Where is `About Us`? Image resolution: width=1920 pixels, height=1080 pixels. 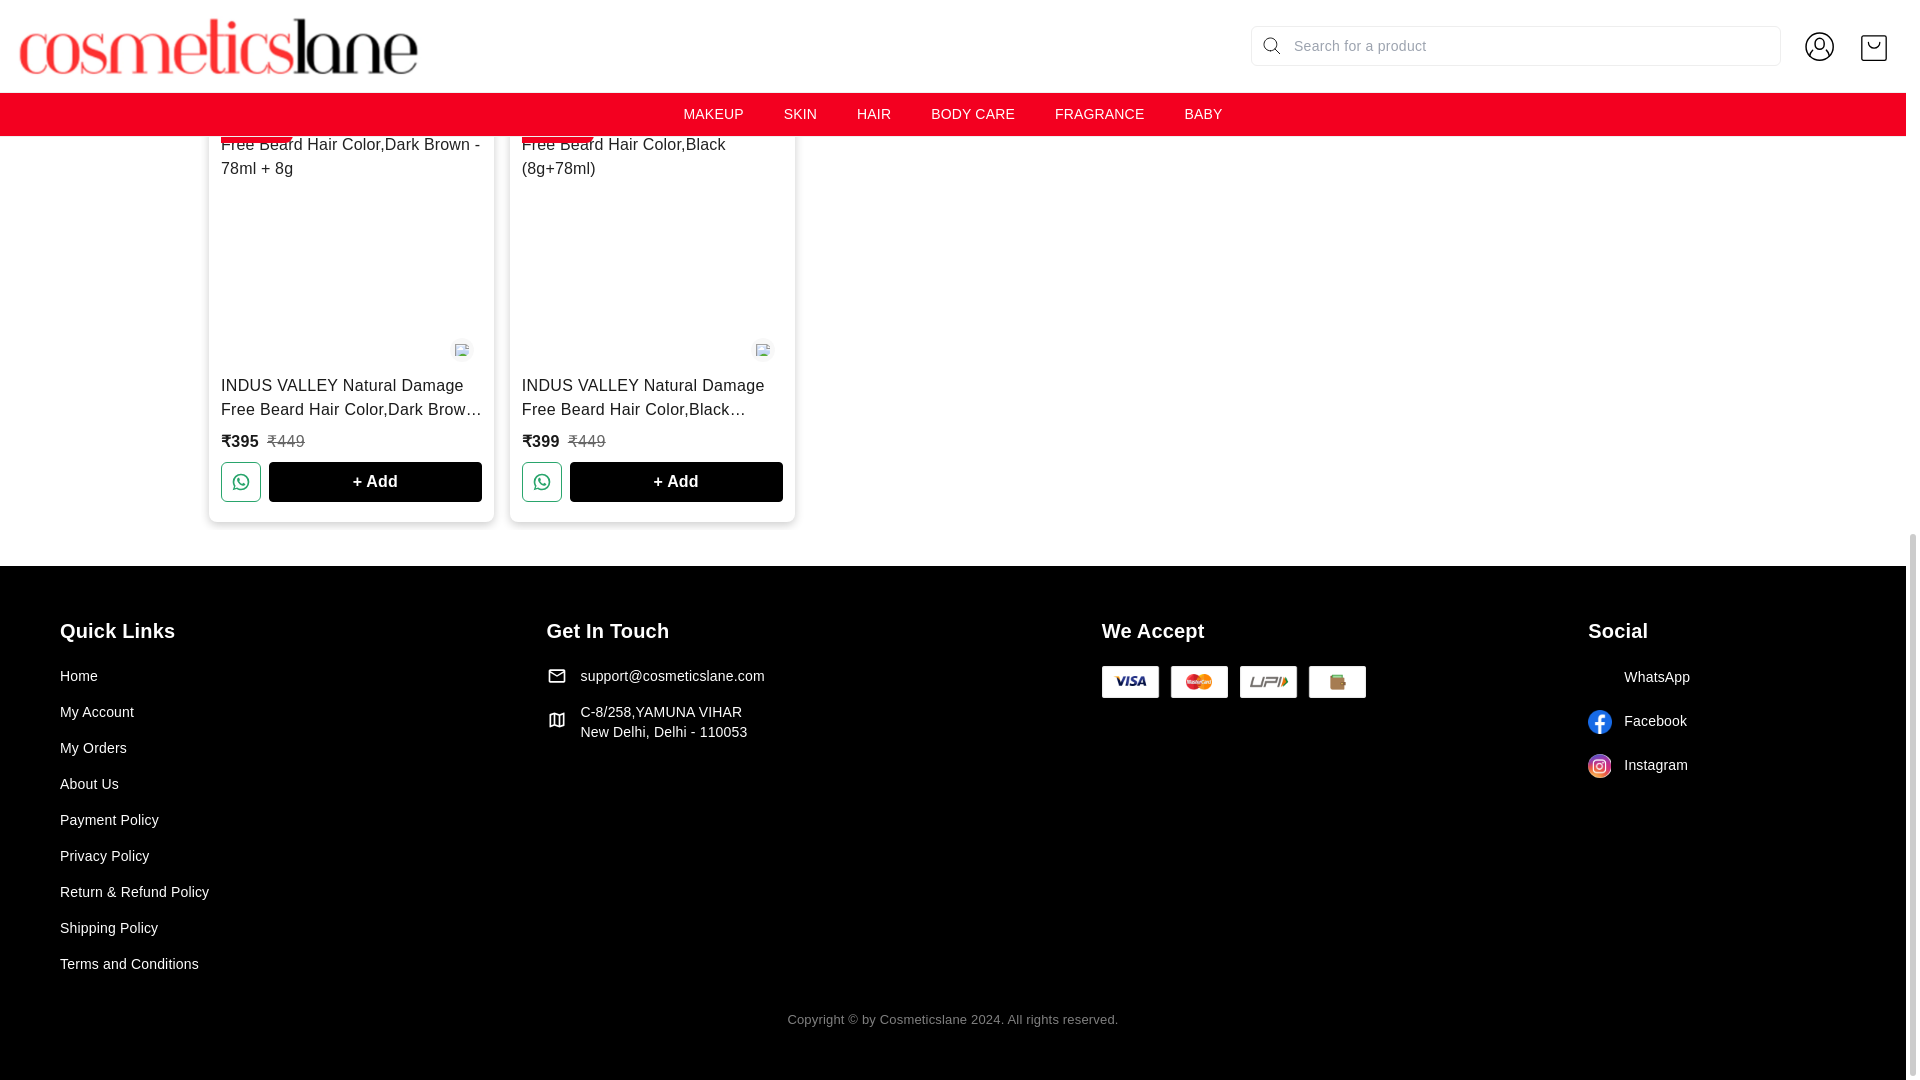 About Us is located at coordinates (282, 784).